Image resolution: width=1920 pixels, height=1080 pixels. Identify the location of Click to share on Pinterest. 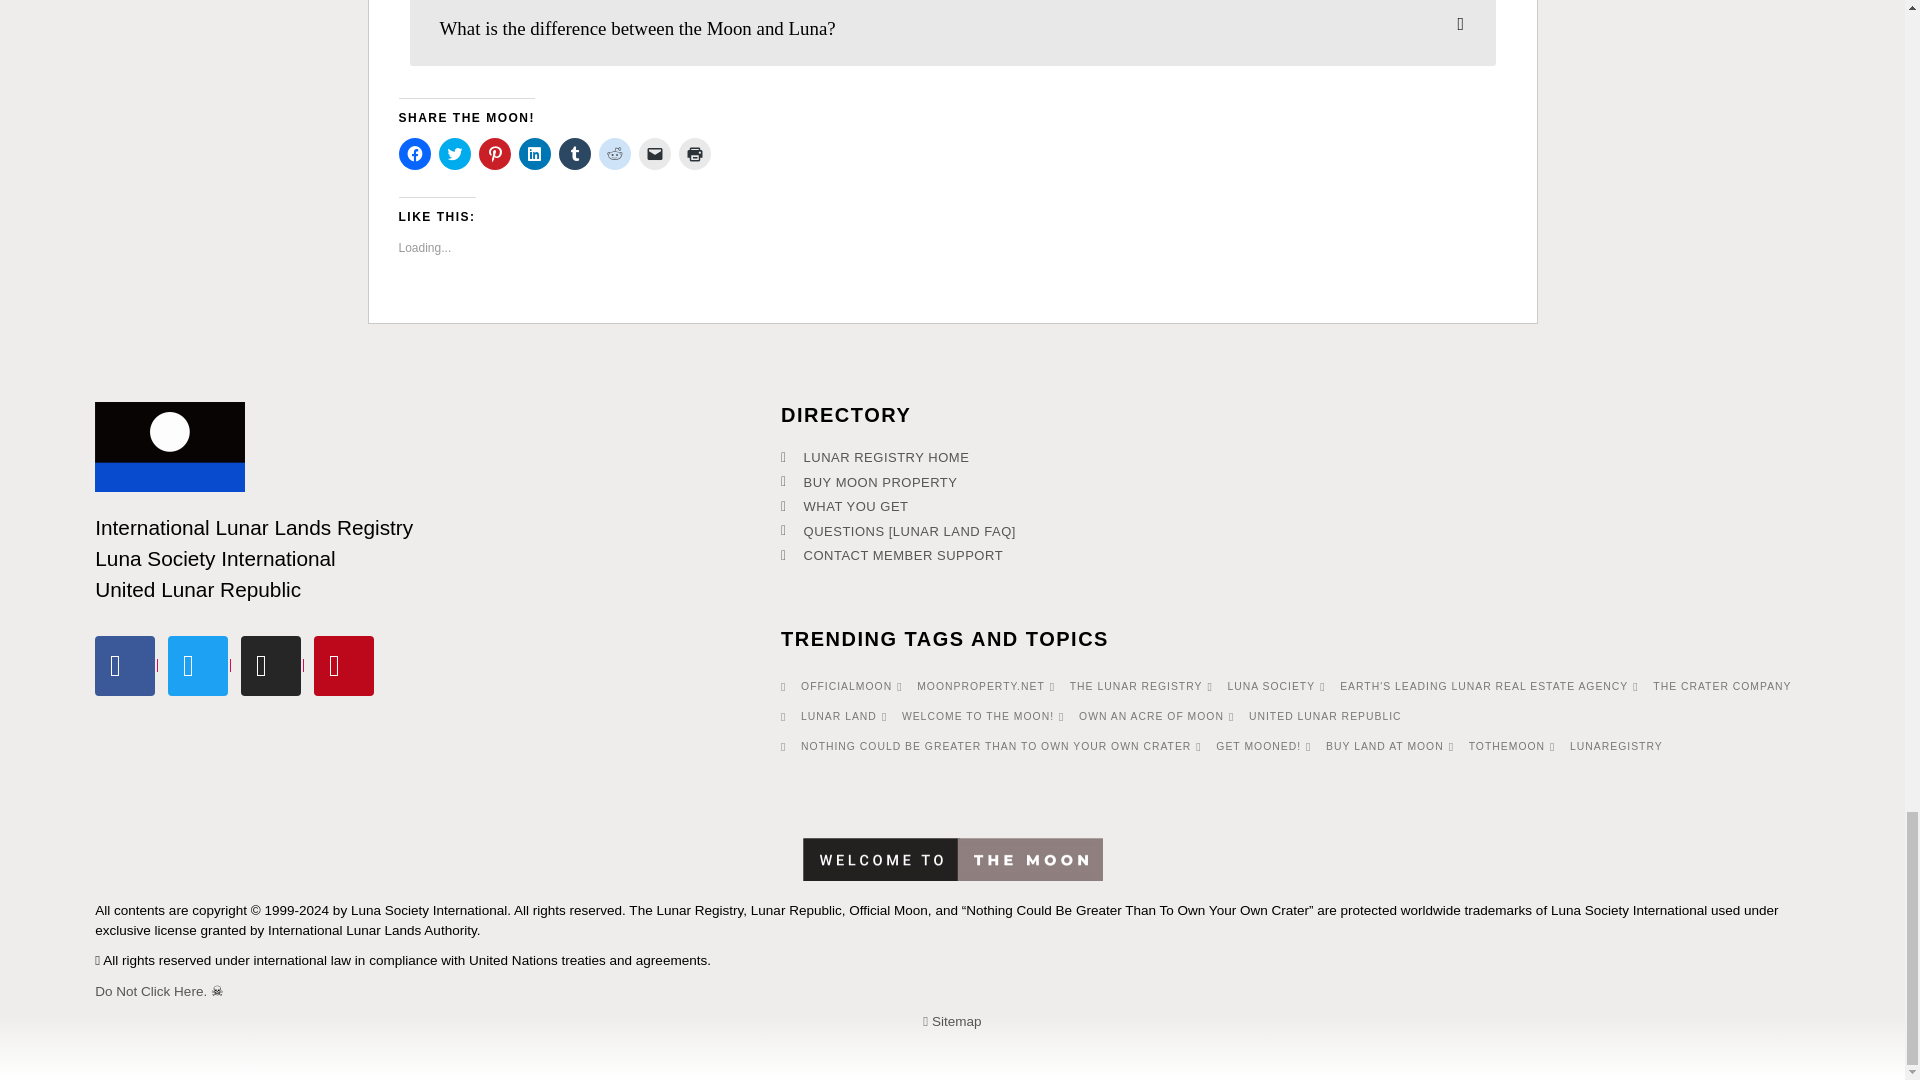
(494, 154).